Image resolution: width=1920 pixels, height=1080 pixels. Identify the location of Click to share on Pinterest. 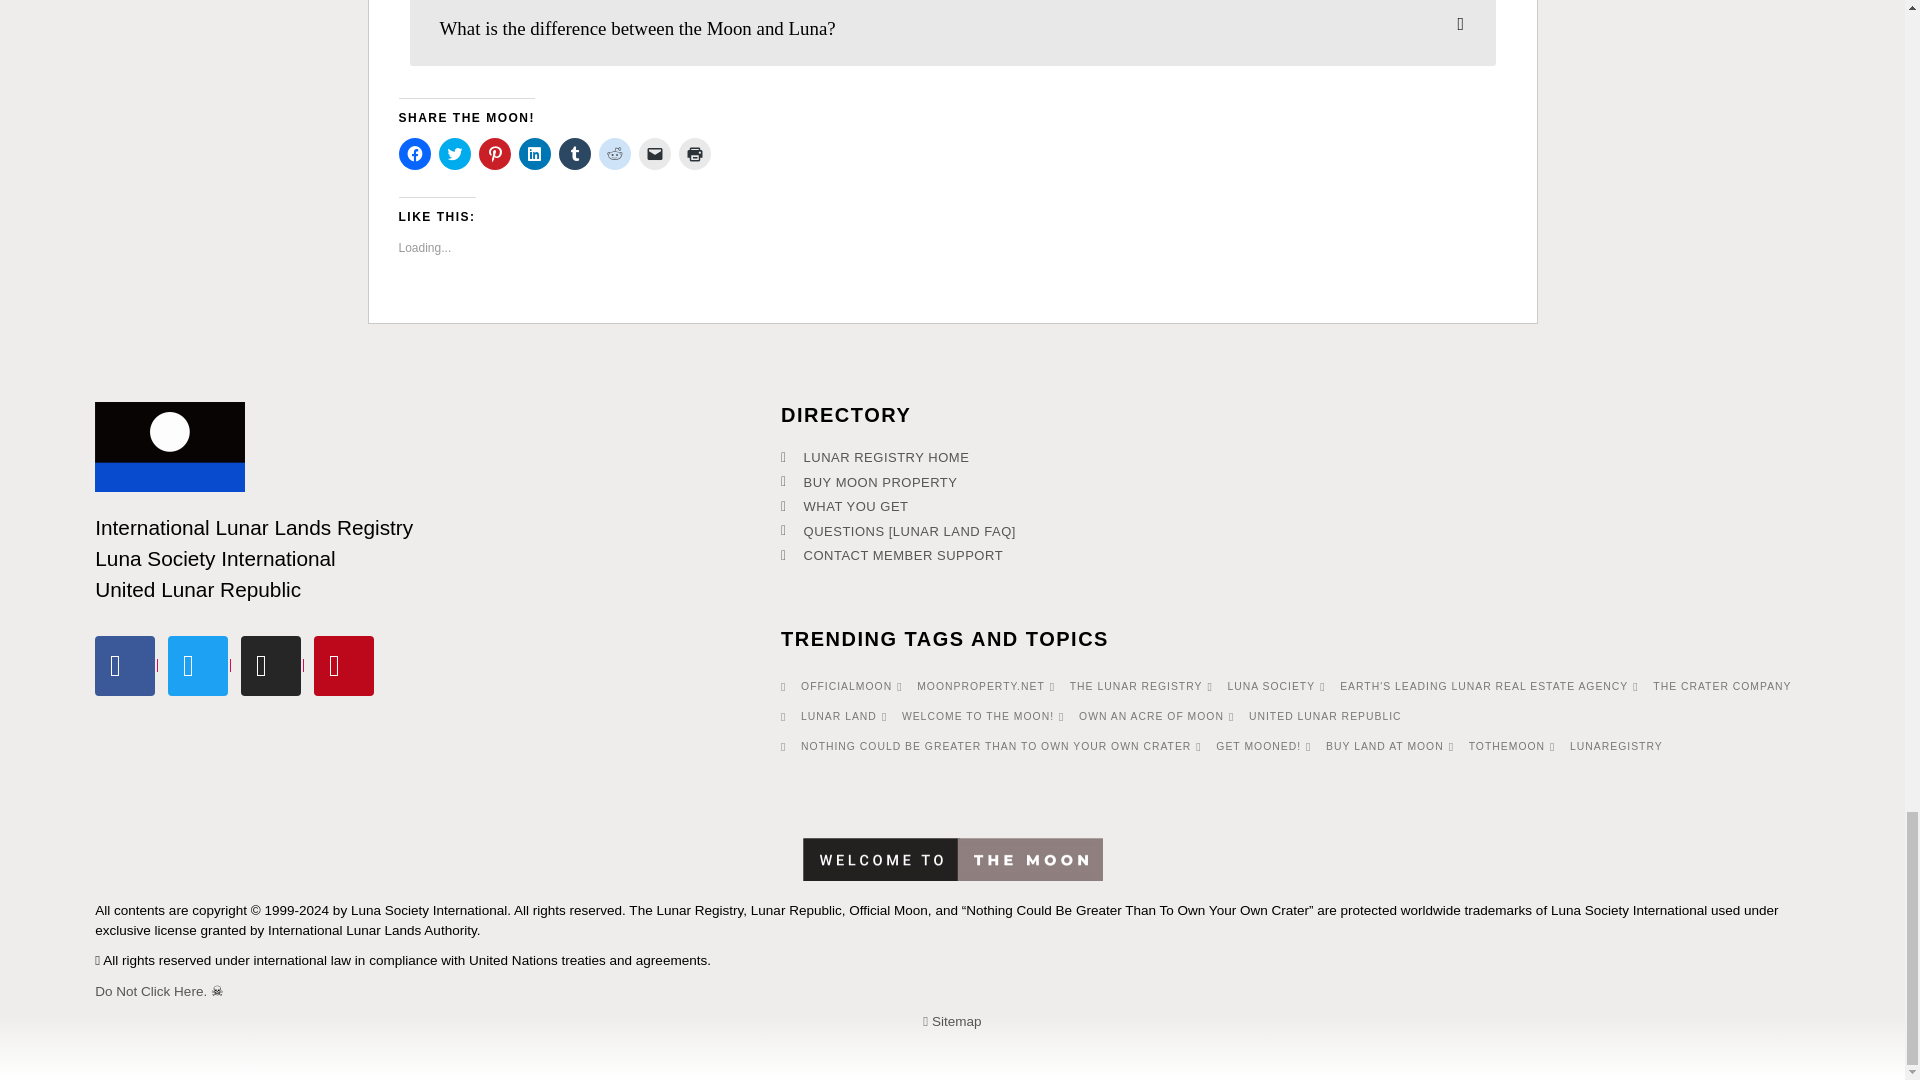
(494, 154).